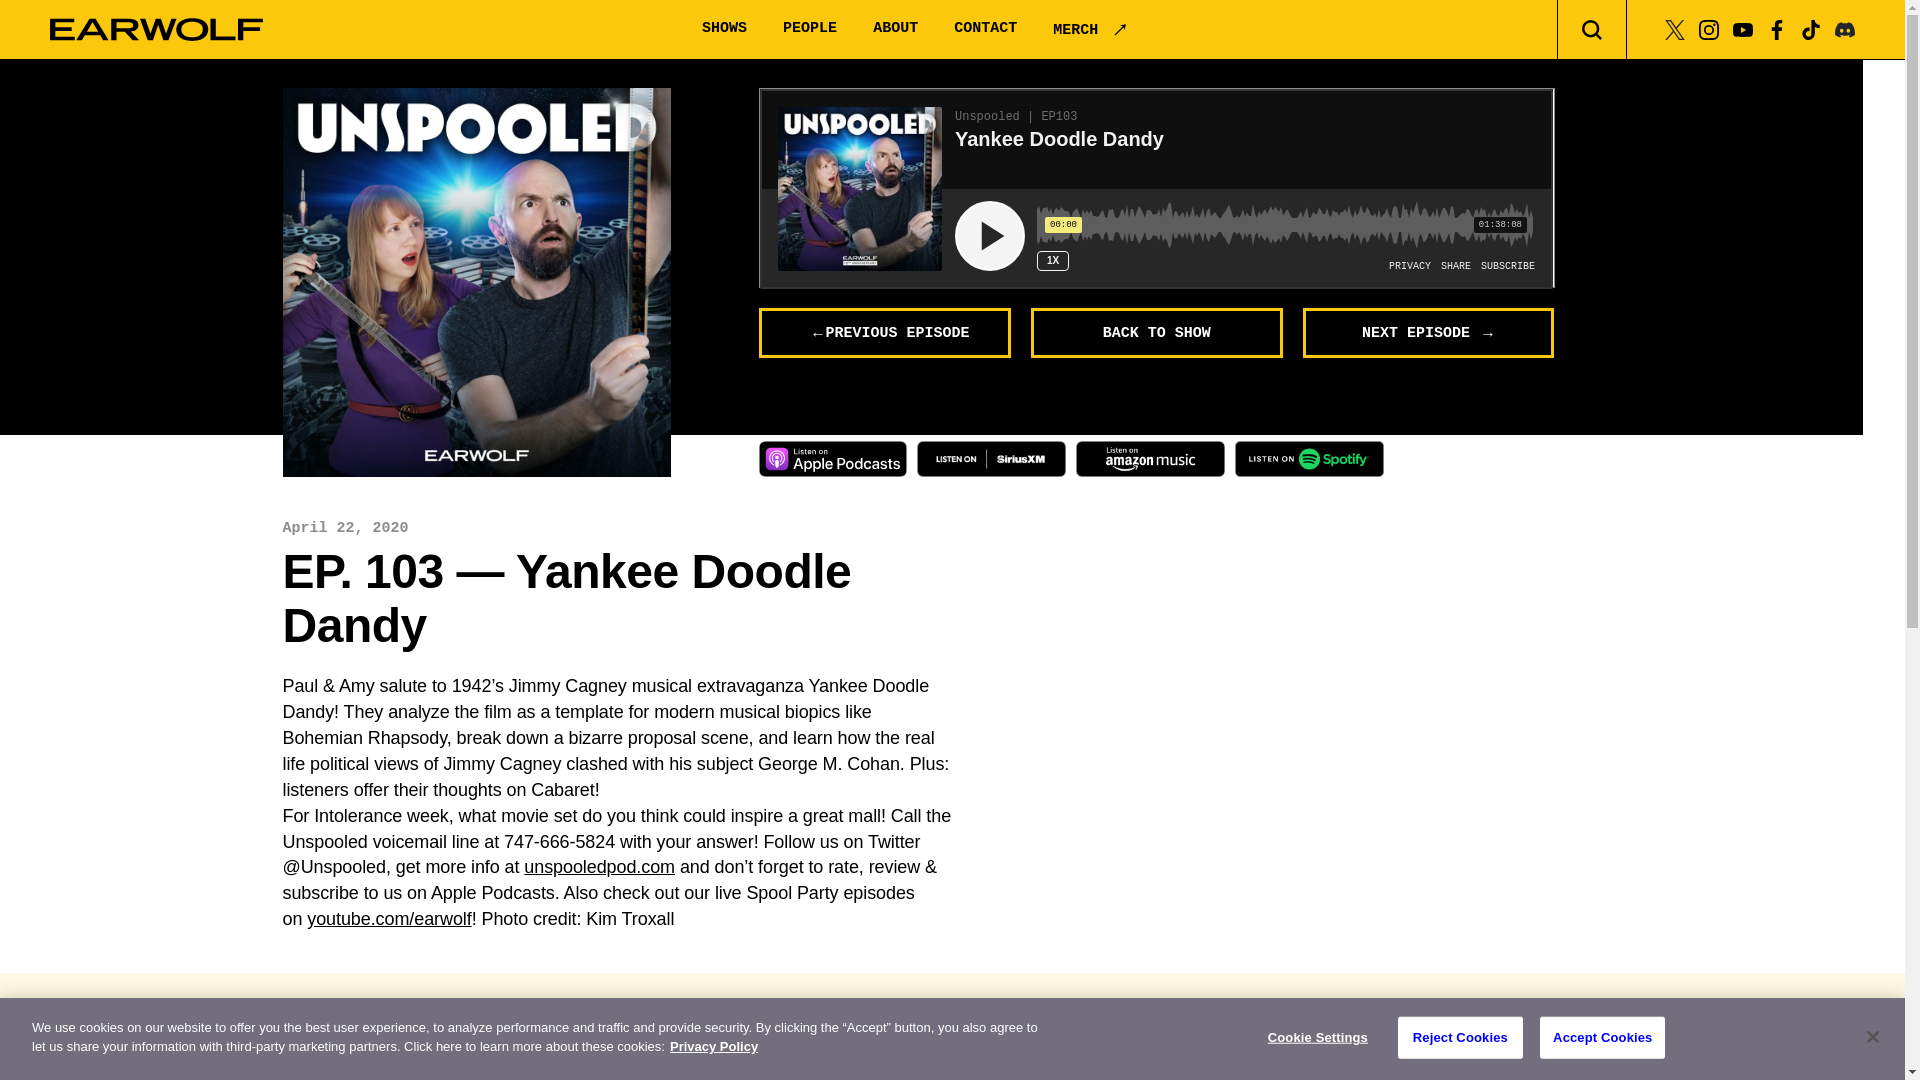  Describe the element at coordinates (724, 28) in the screenshot. I see `SHOWS` at that location.